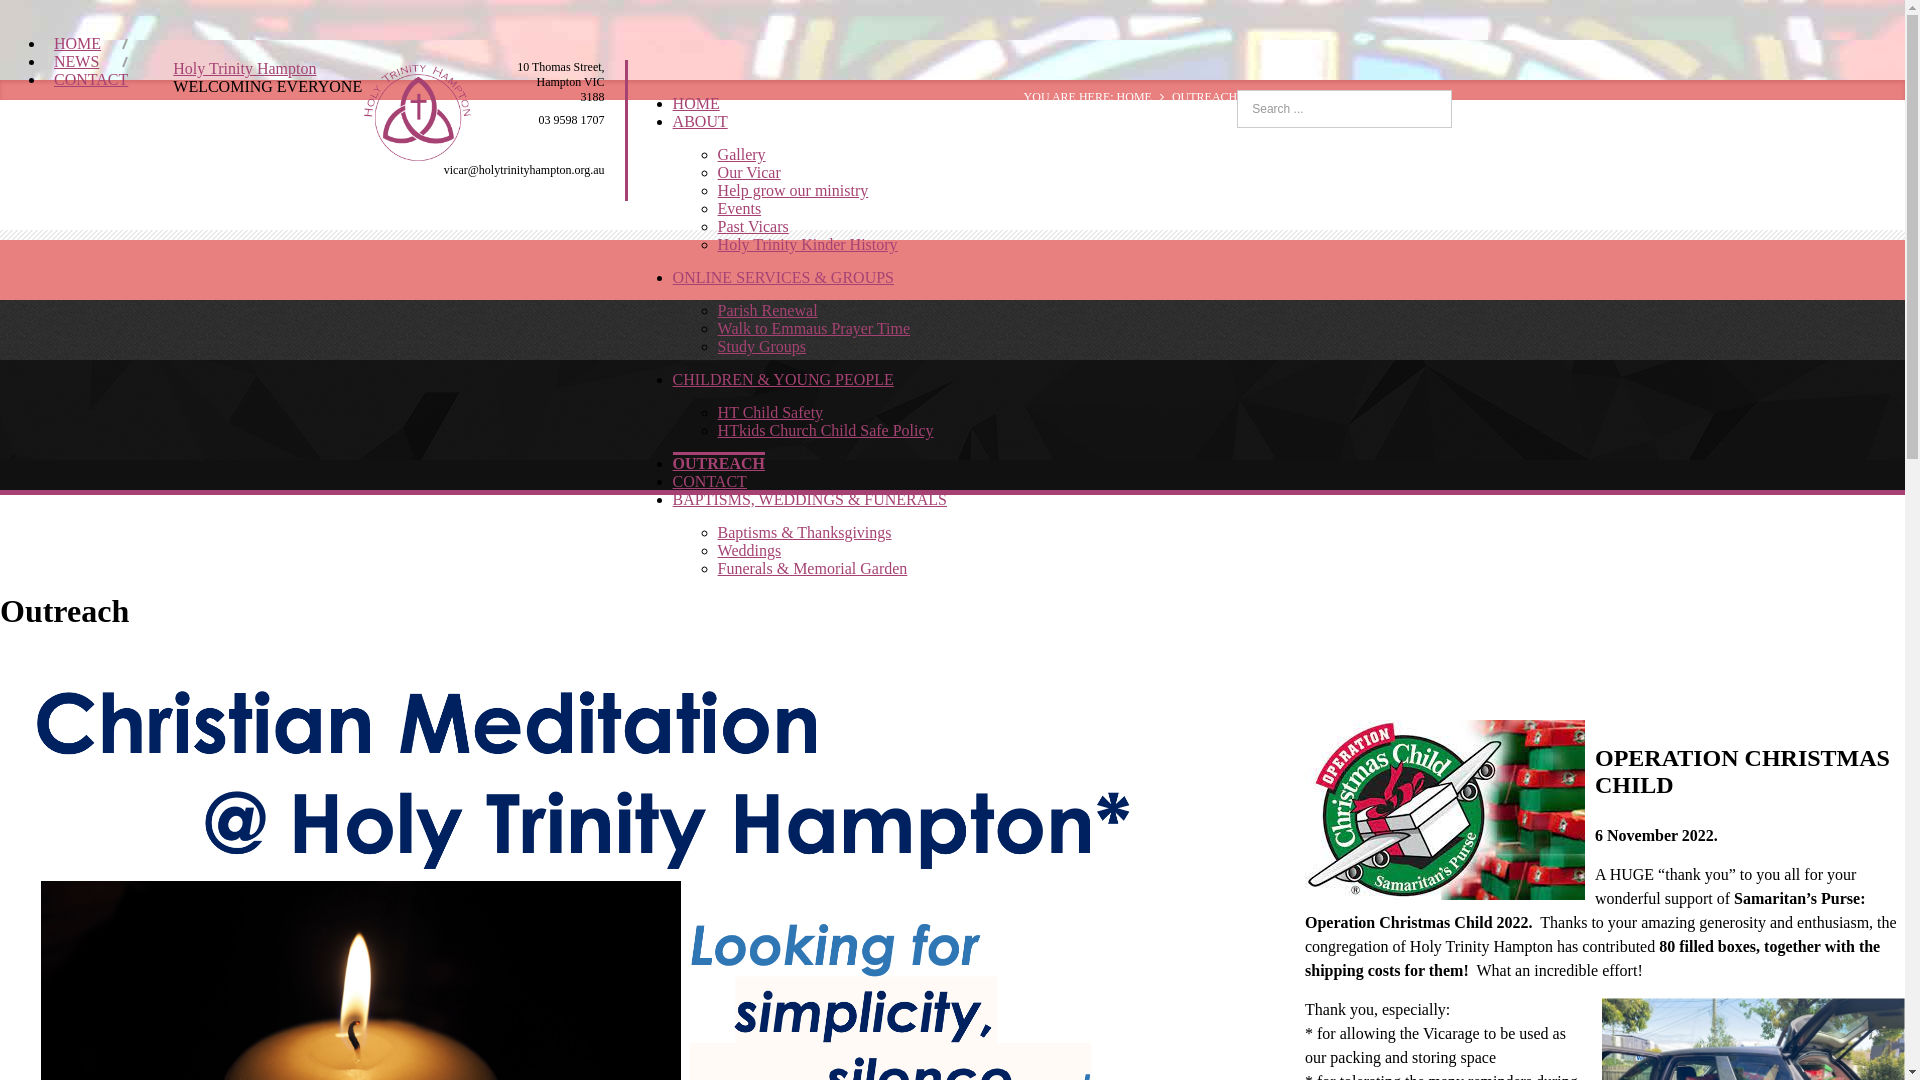 The image size is (1920, 1080). What do you see at coordinates (762, 346) in the screenshot?
I see `Study Groups` at bounding box center [762, 346].